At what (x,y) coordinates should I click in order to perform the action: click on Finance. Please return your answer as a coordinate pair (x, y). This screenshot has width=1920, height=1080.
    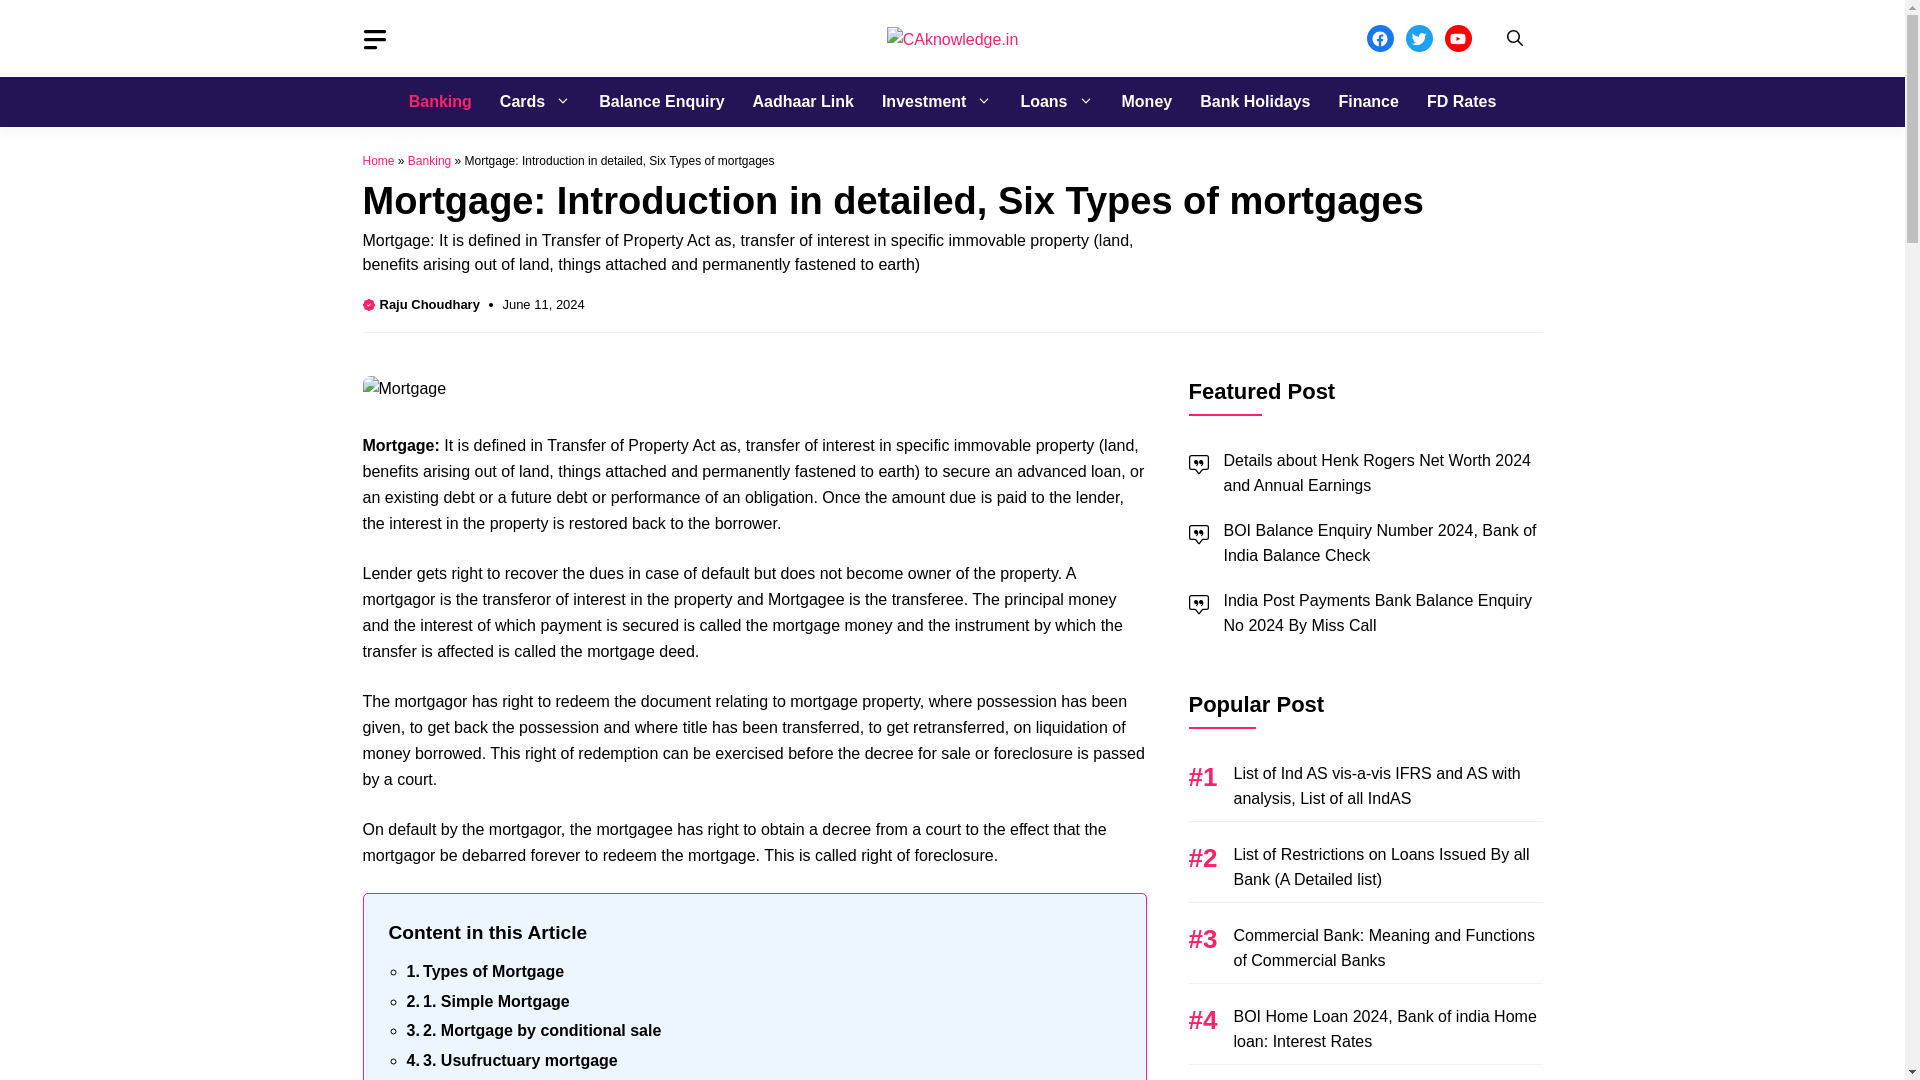
    Looking at the image, I should click on (1368, 102).